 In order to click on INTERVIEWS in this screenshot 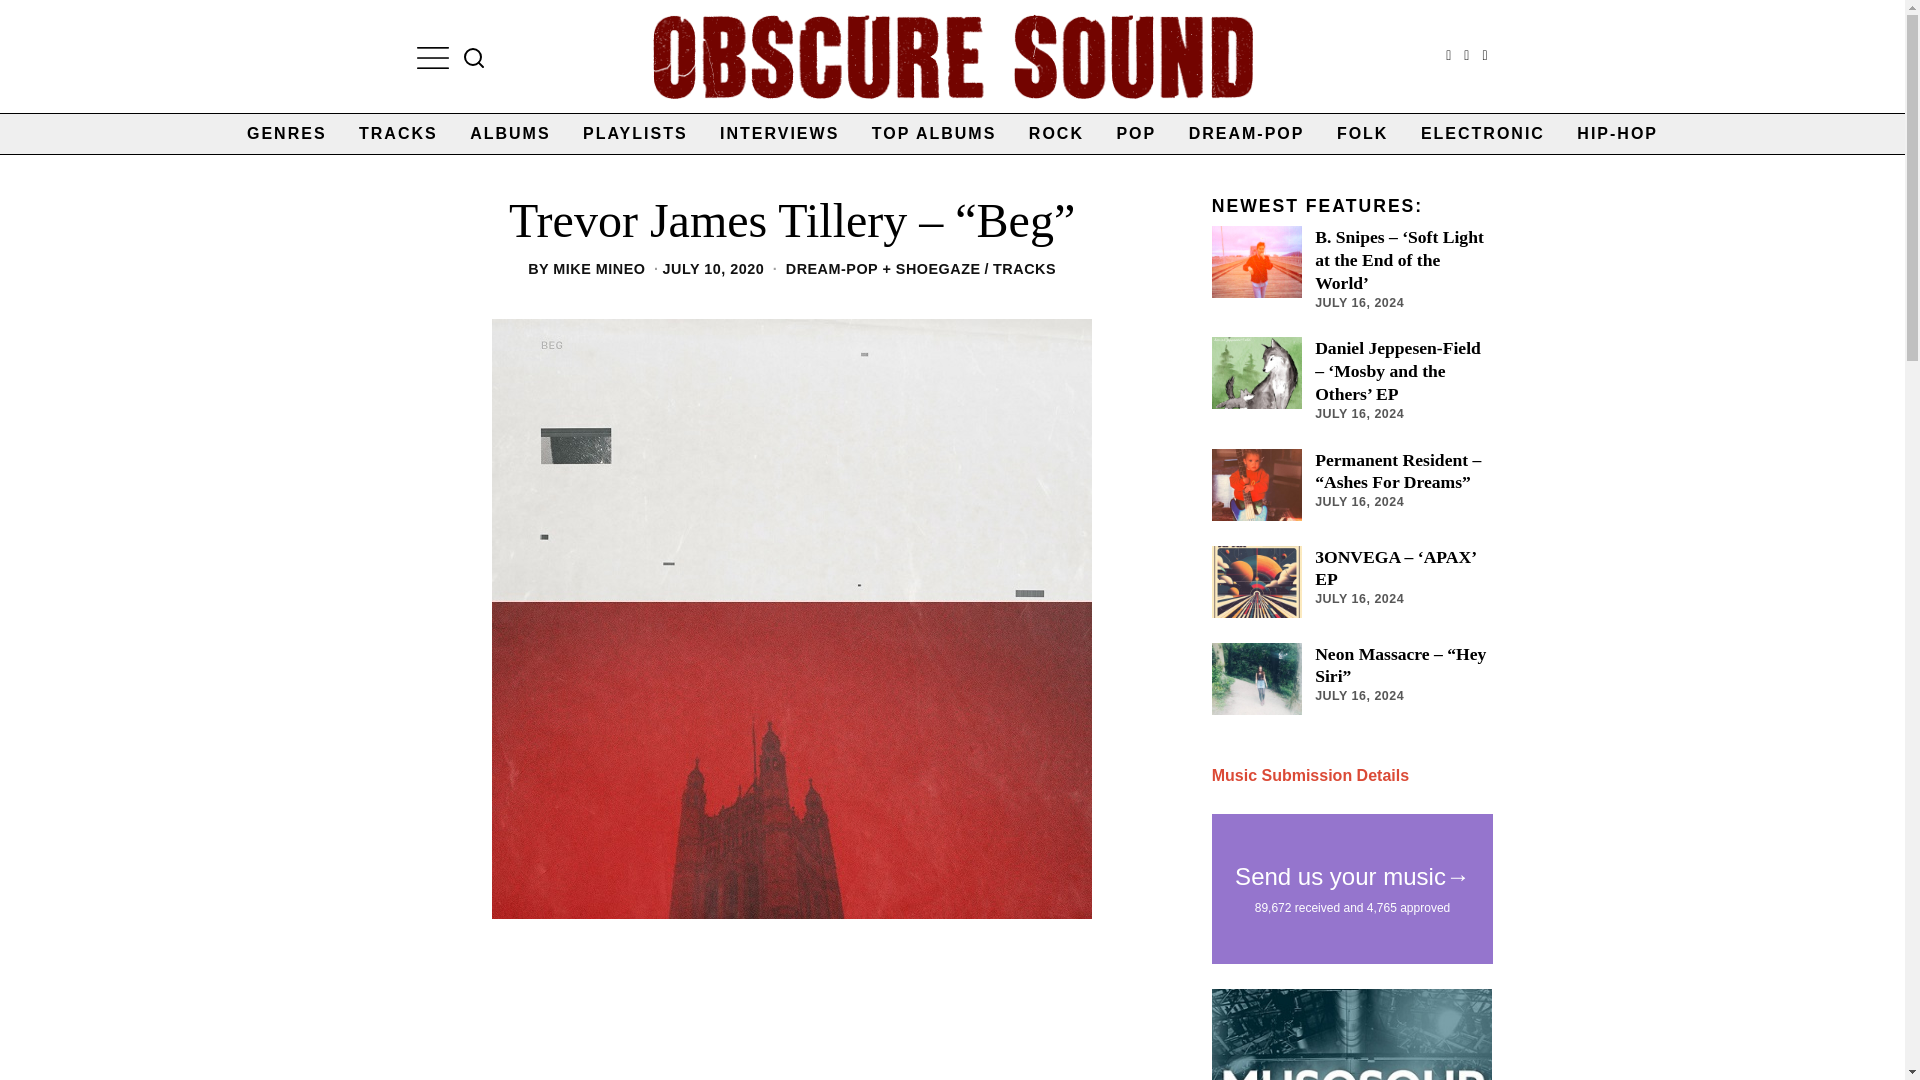, I will do `click(779, 134)`.